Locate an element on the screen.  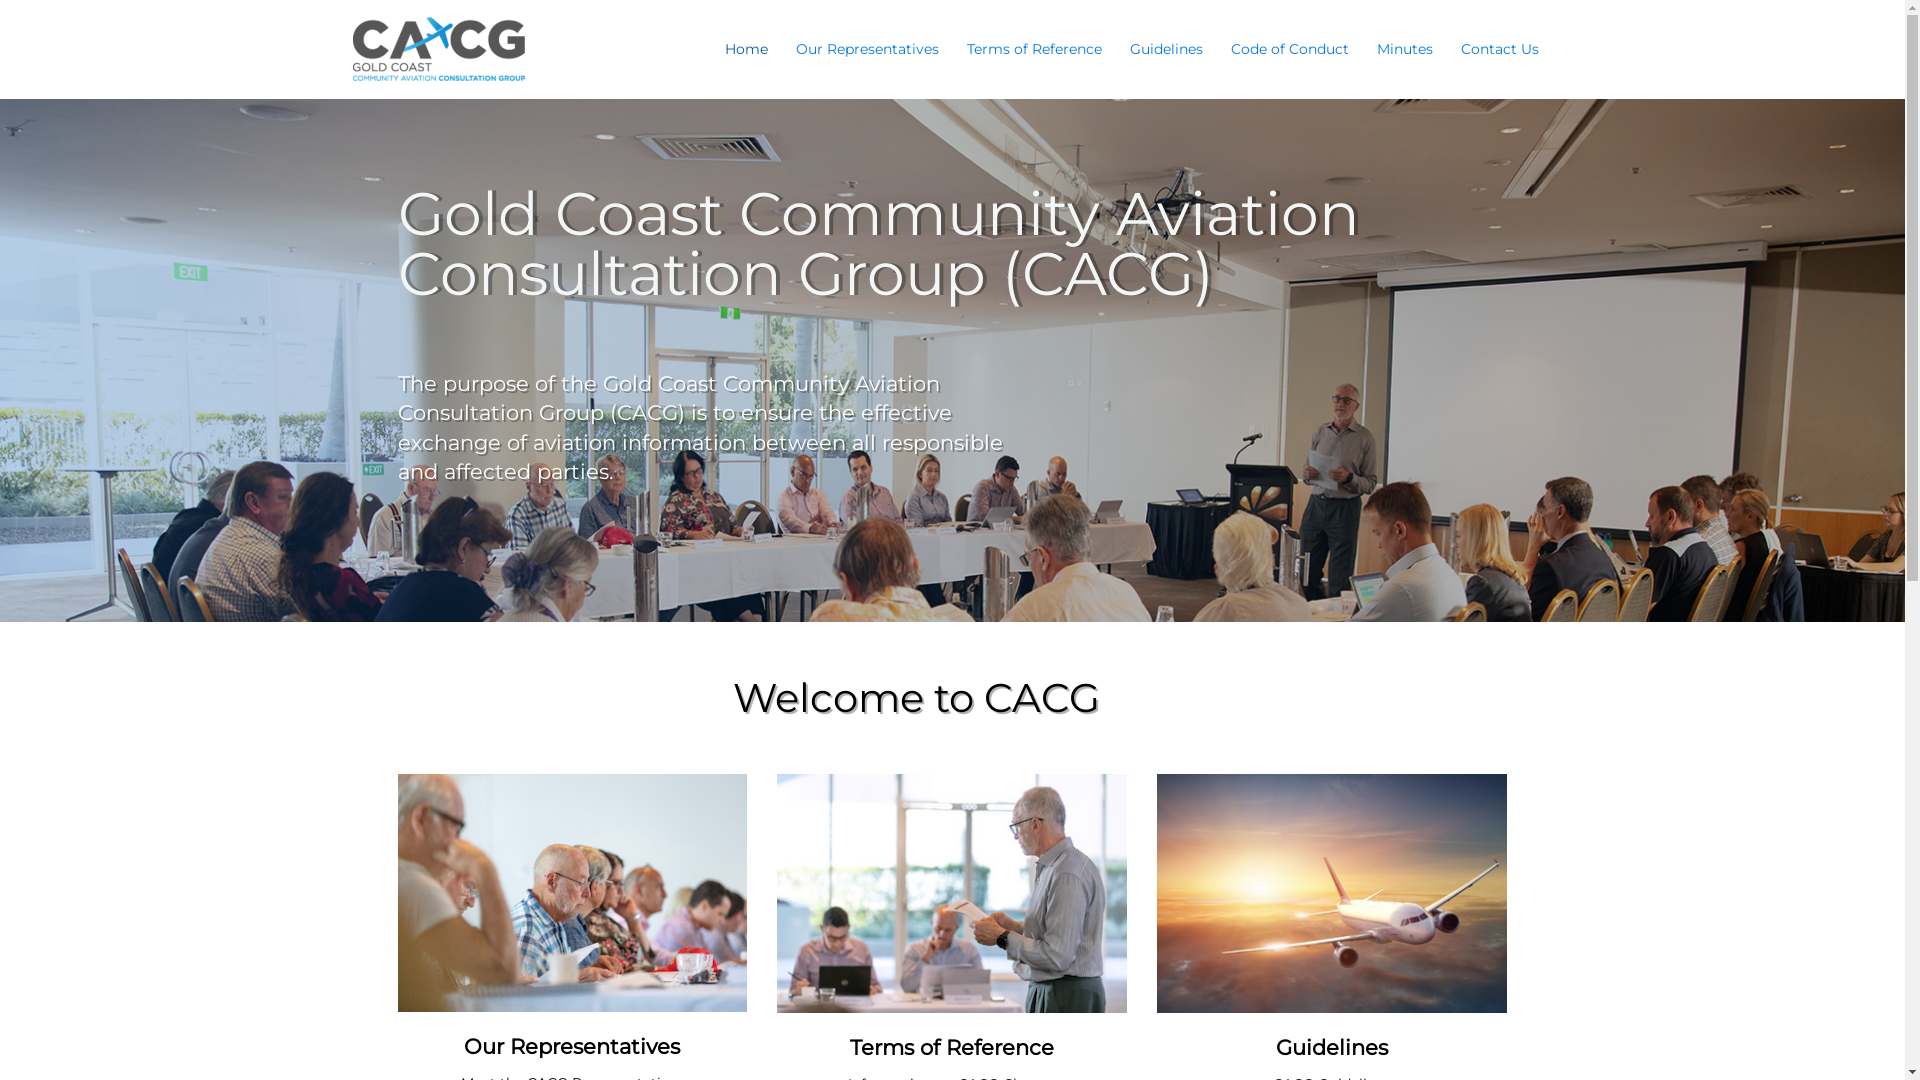
Terms of Reference is located at coordinates (952, 1048).